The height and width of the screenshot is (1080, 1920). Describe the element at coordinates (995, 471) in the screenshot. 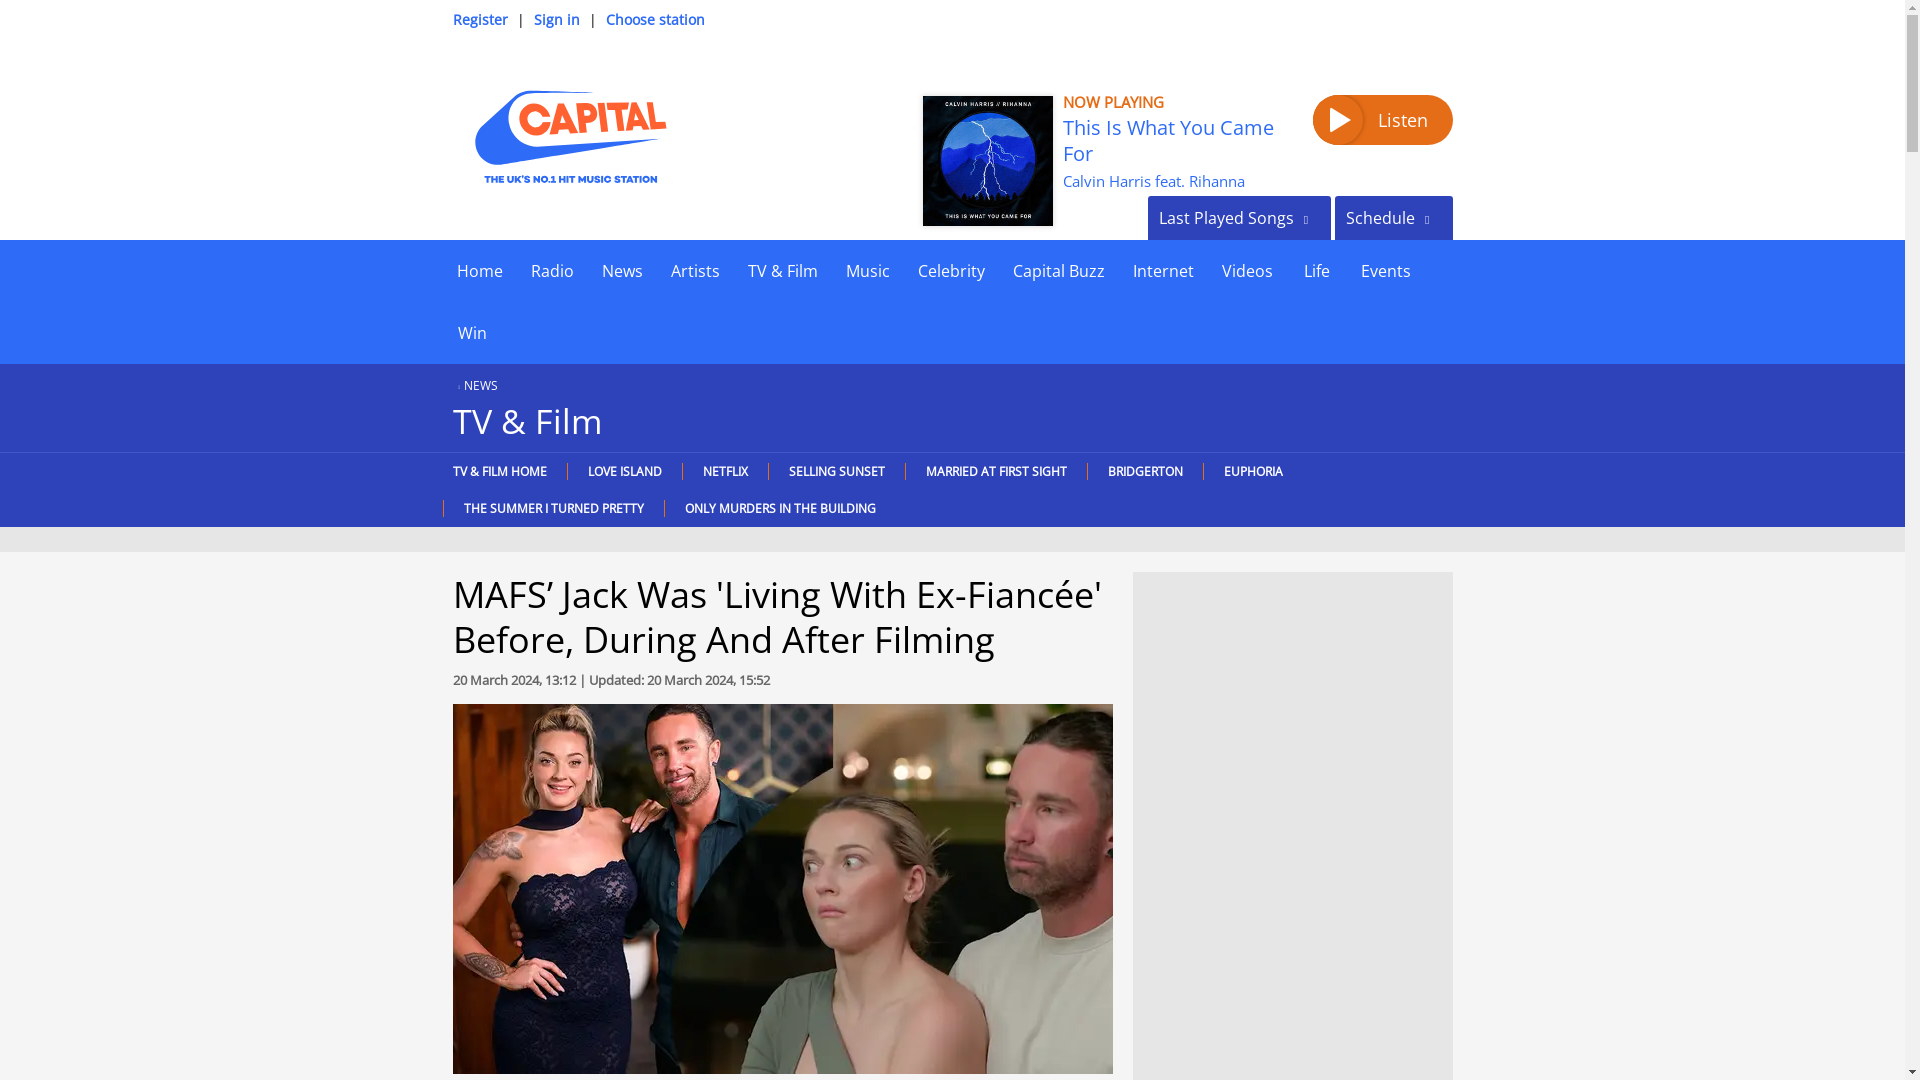

I see `MARRIED AT FIRST SIGHT` at that location.